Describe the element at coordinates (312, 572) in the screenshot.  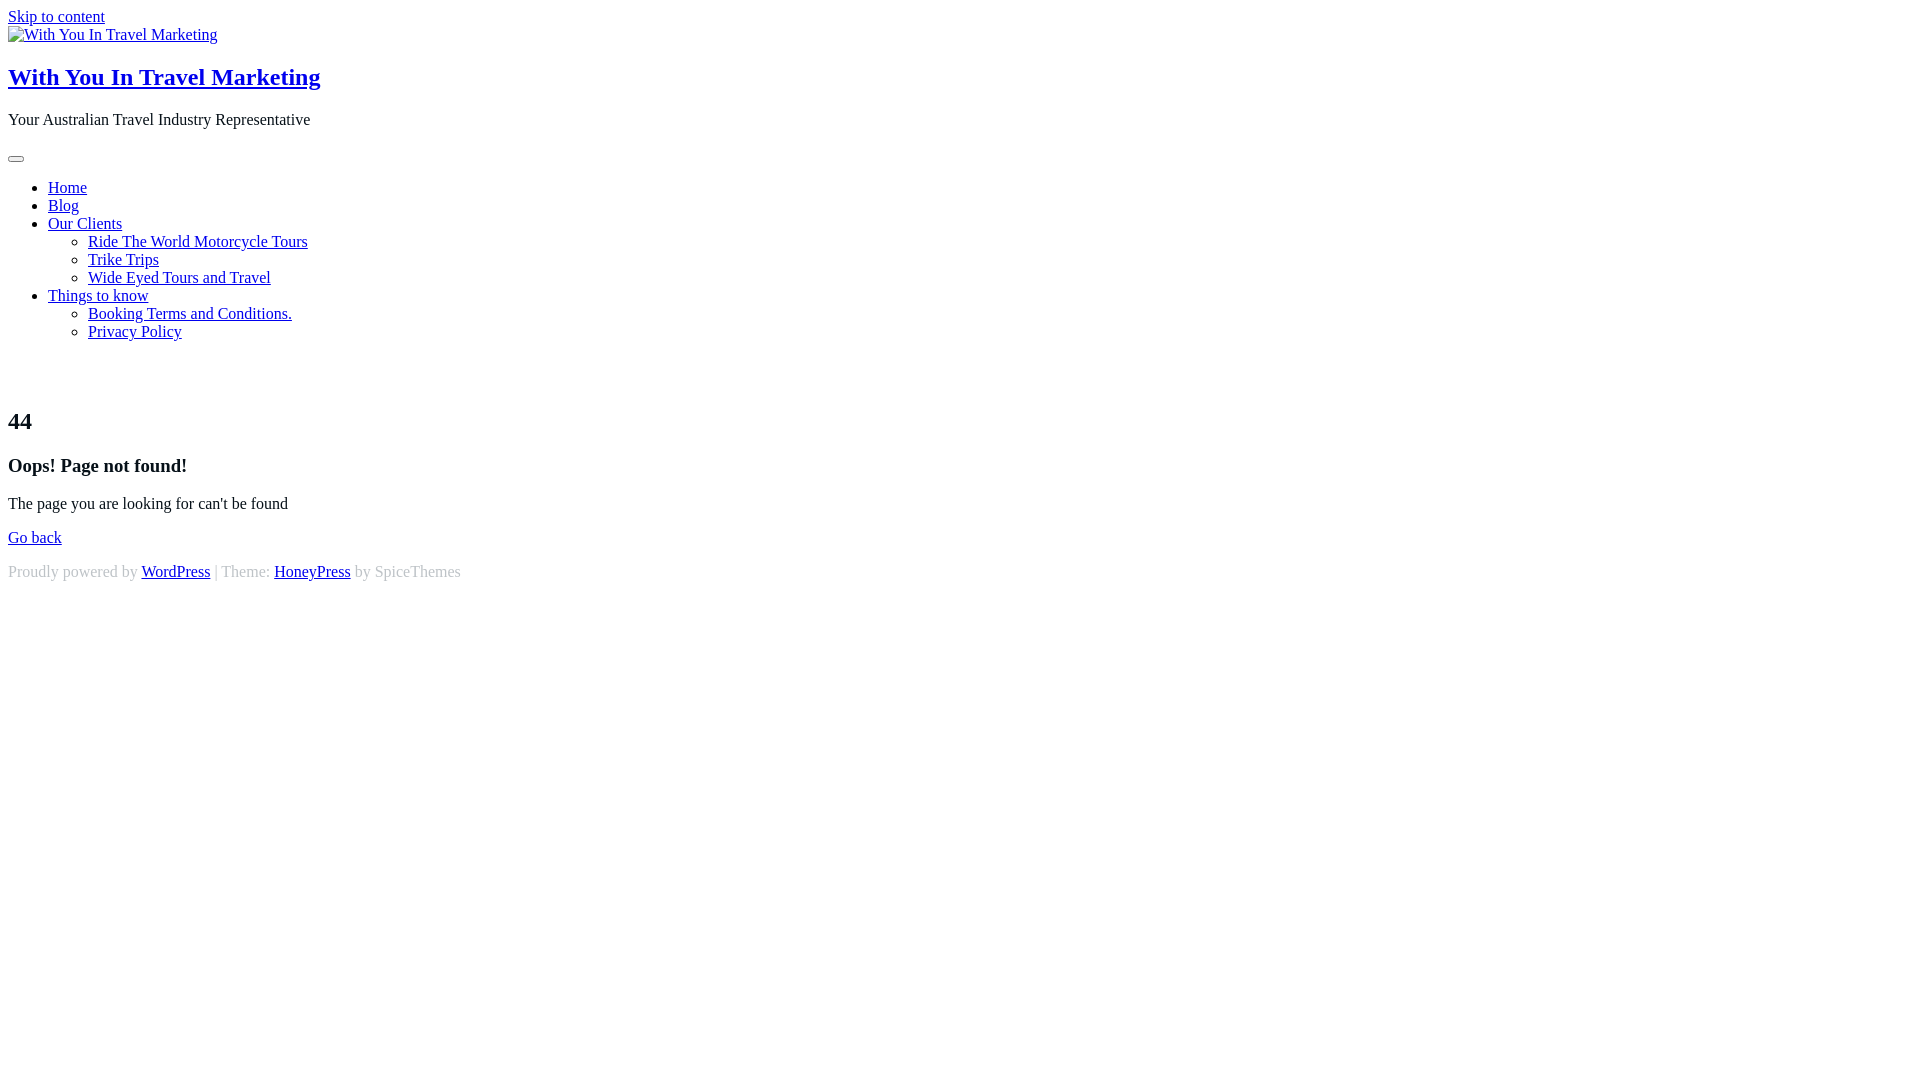
I see `HoneyPress` at that location.